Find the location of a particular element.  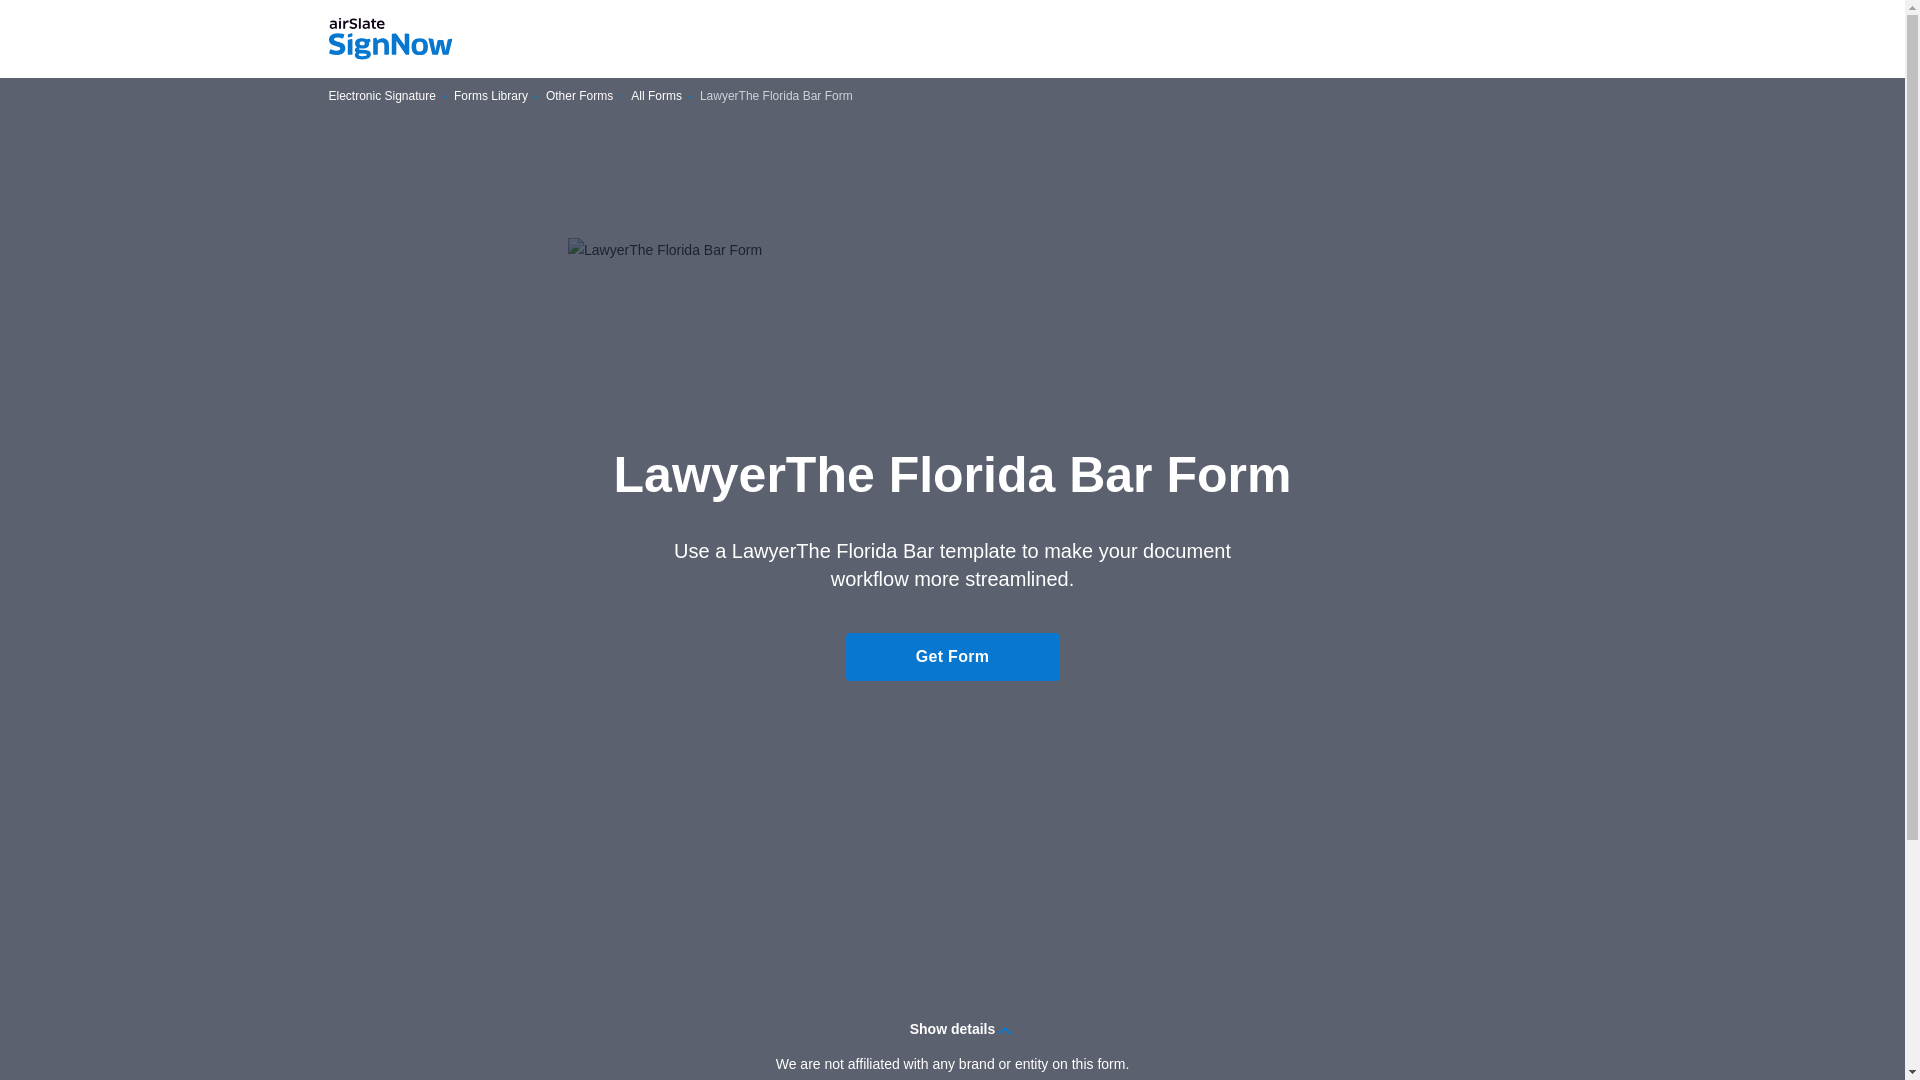

Forms Library is located at coordinates (490, 96).